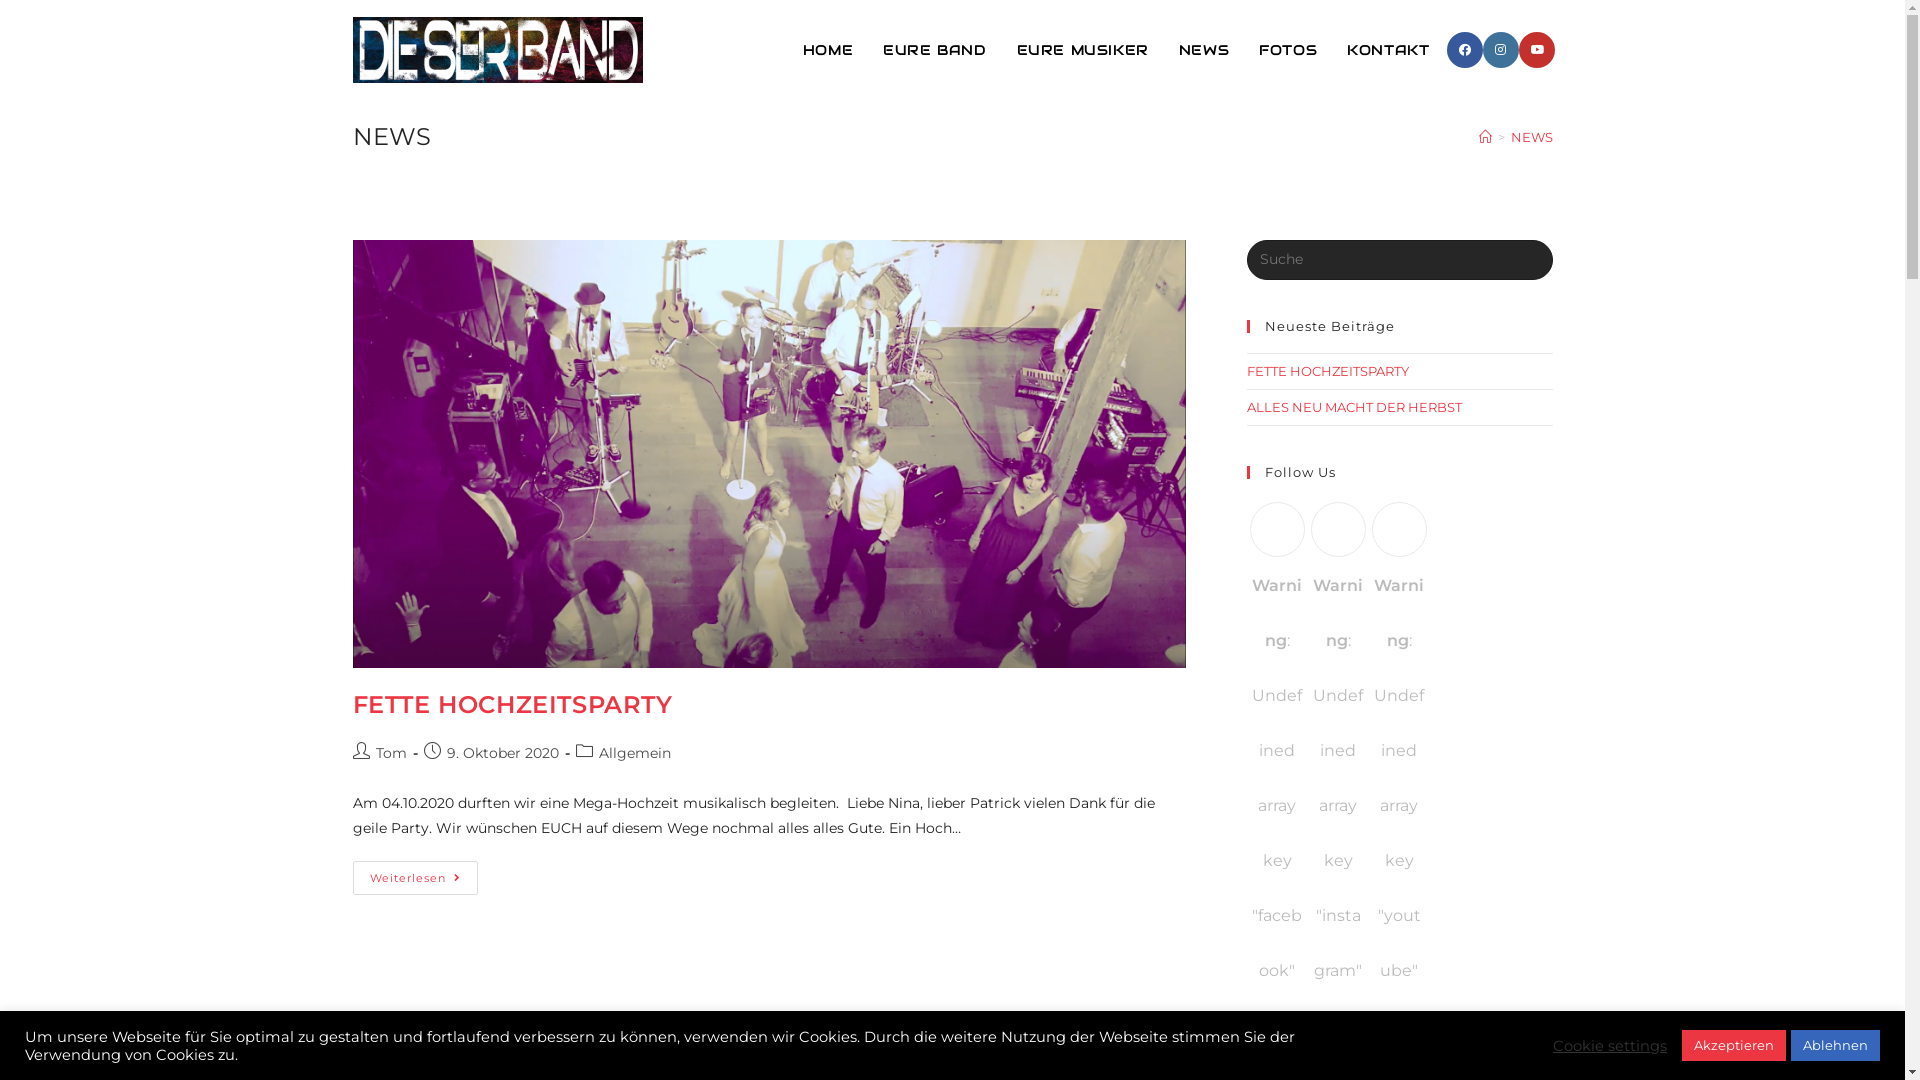 The height and width of the screenshot is (1080, 1920). Describe the element at coordinates (1388, 50) in the screenshot. I see `KONTAKT` at that location.